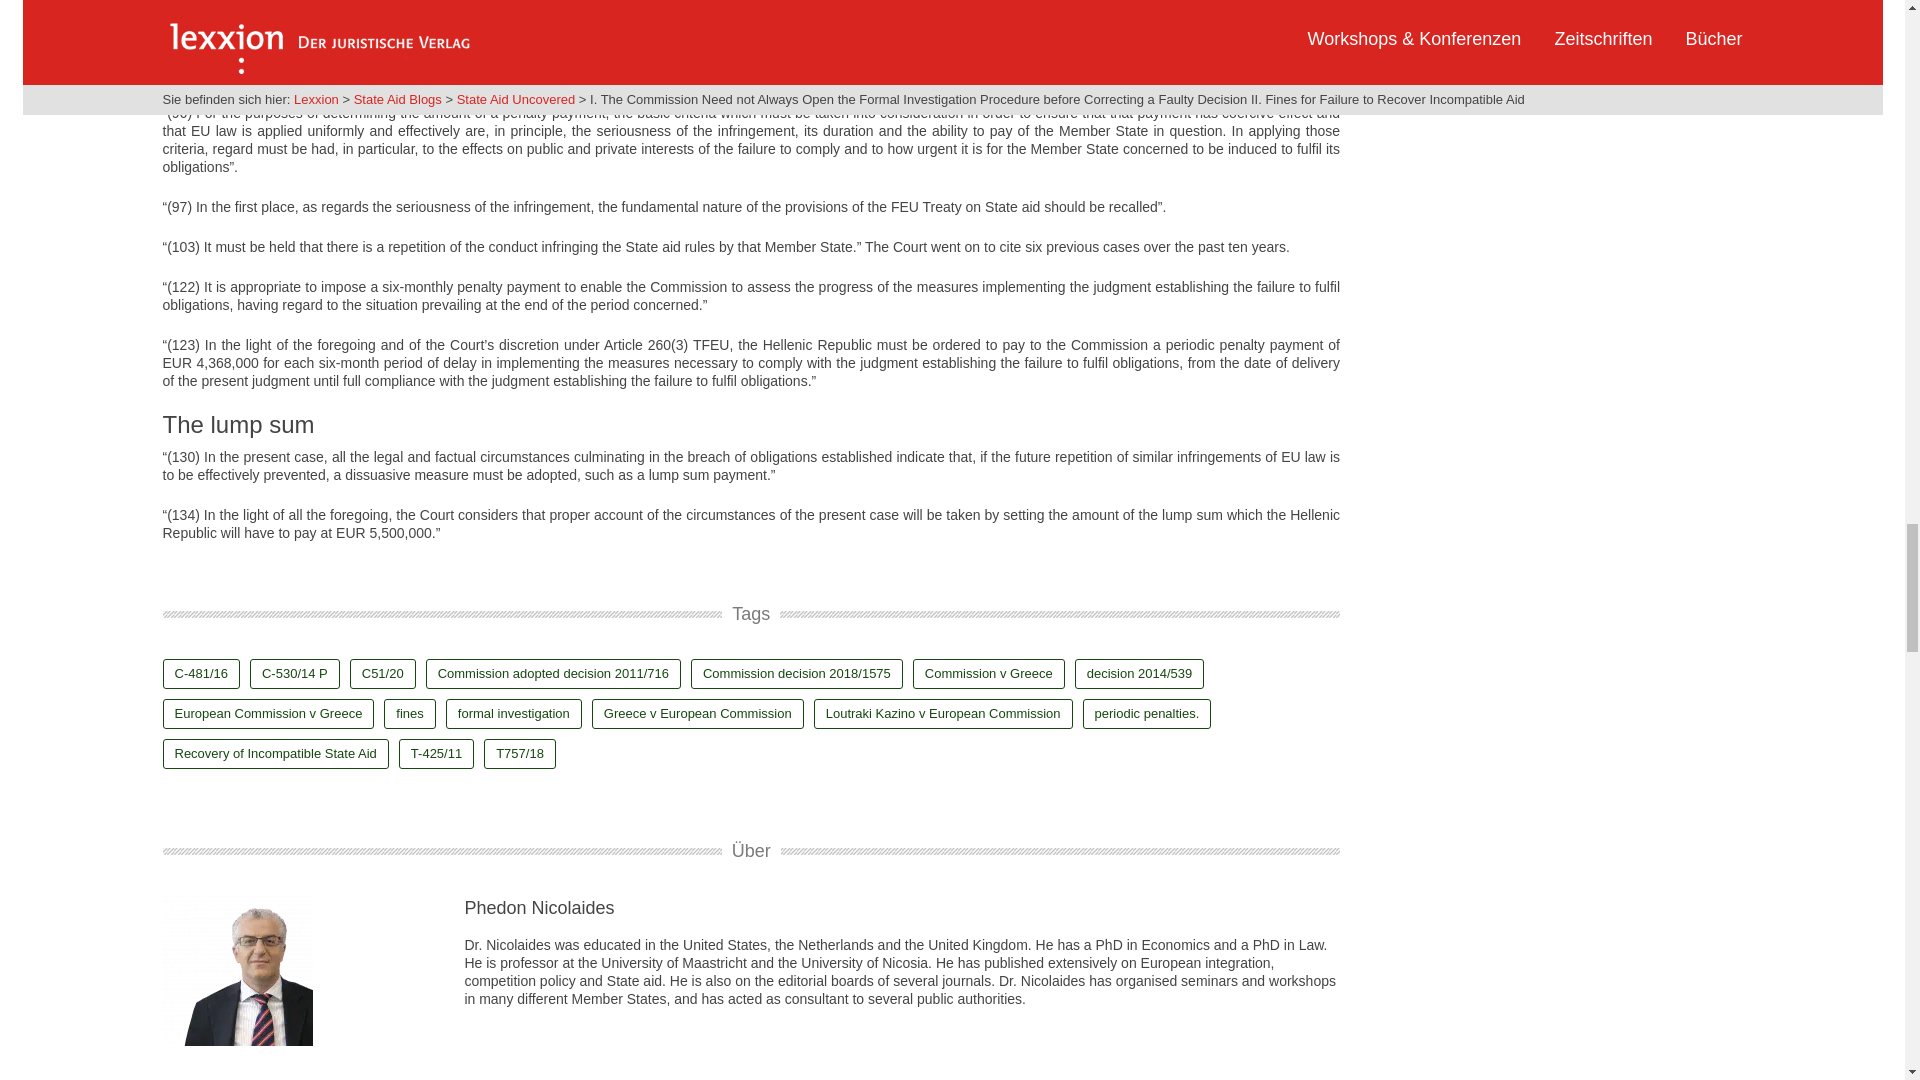  Describe the element at coordinates (989, 674) in the screenshot. I see `Commission v Greece` at that location.